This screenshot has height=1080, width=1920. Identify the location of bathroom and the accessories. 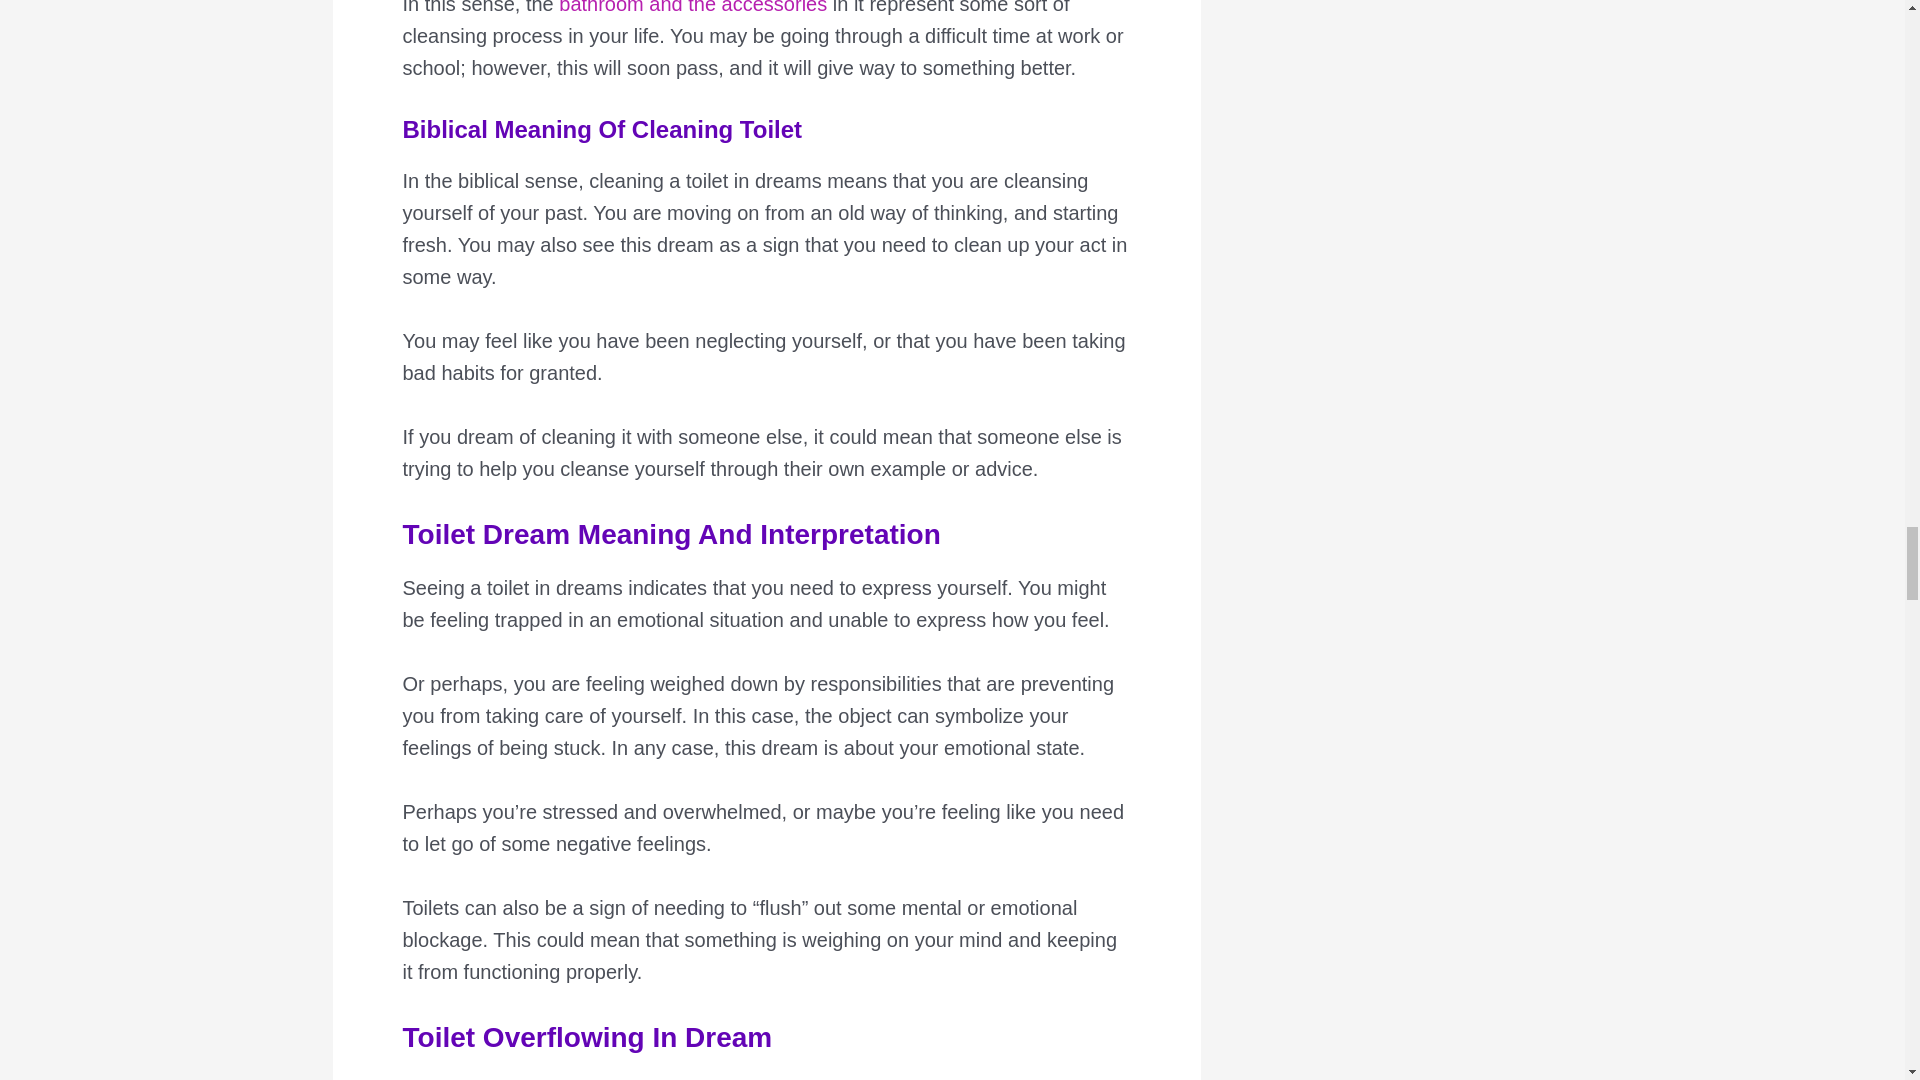
(692, 8).